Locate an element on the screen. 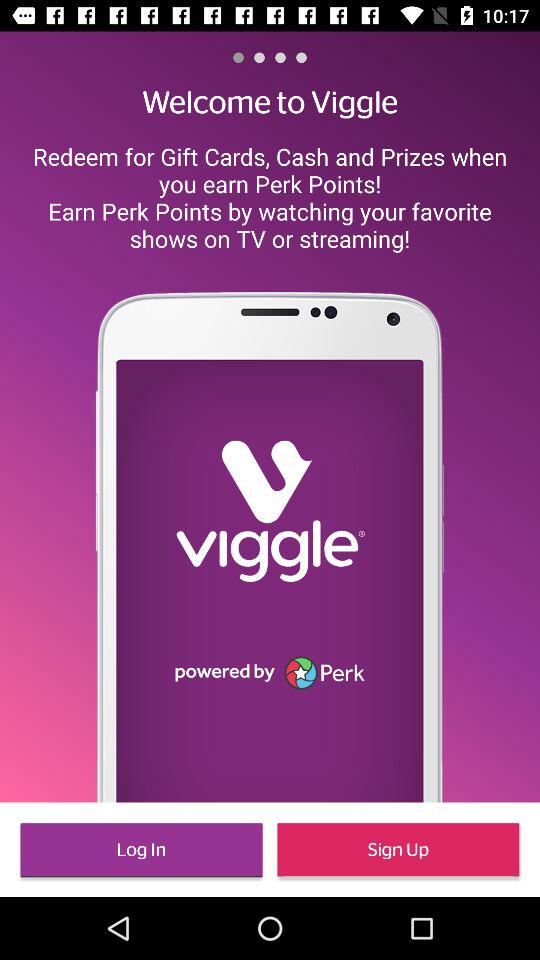 This screenshot has height=960, width=540. swipe to the sign up icon is located at coordinates (398, 850).